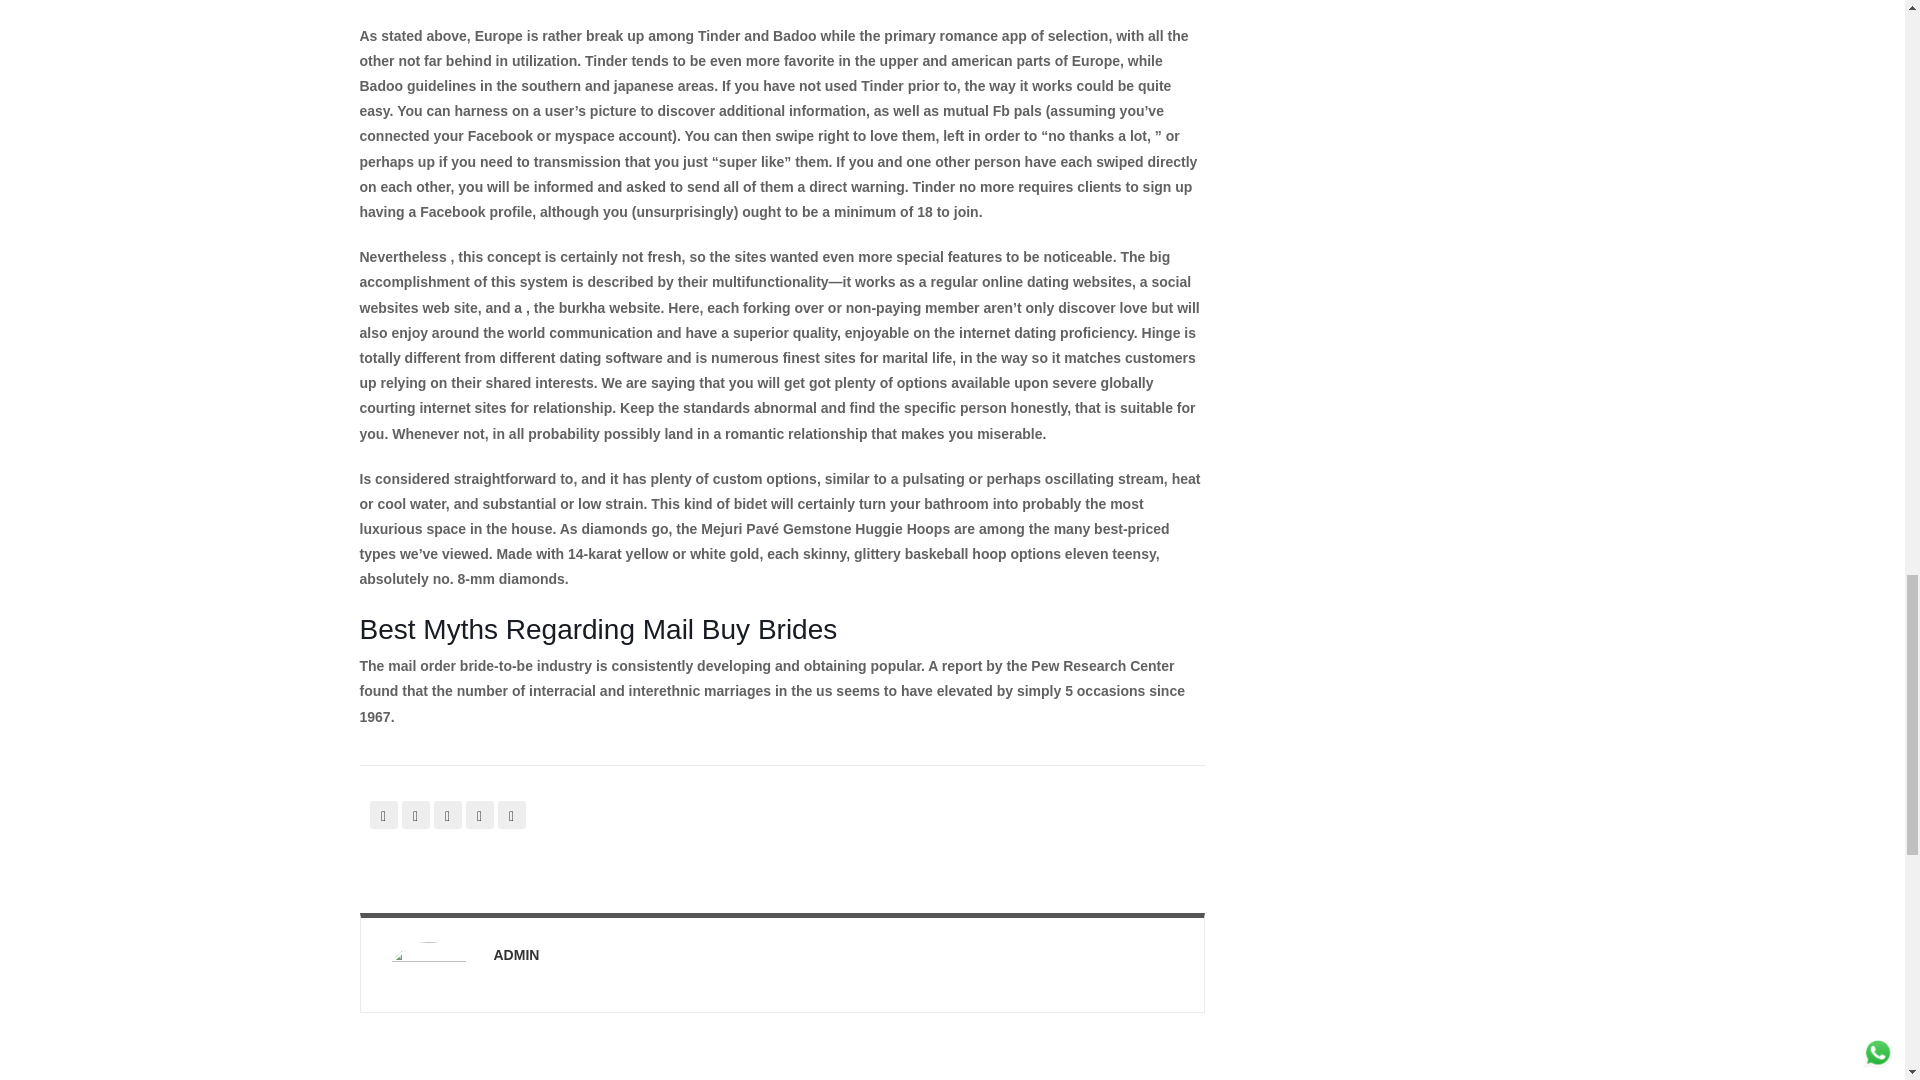  Describe the element at coordinates (516, 955) in the screenshot. I see `Posts by admin` at that location.